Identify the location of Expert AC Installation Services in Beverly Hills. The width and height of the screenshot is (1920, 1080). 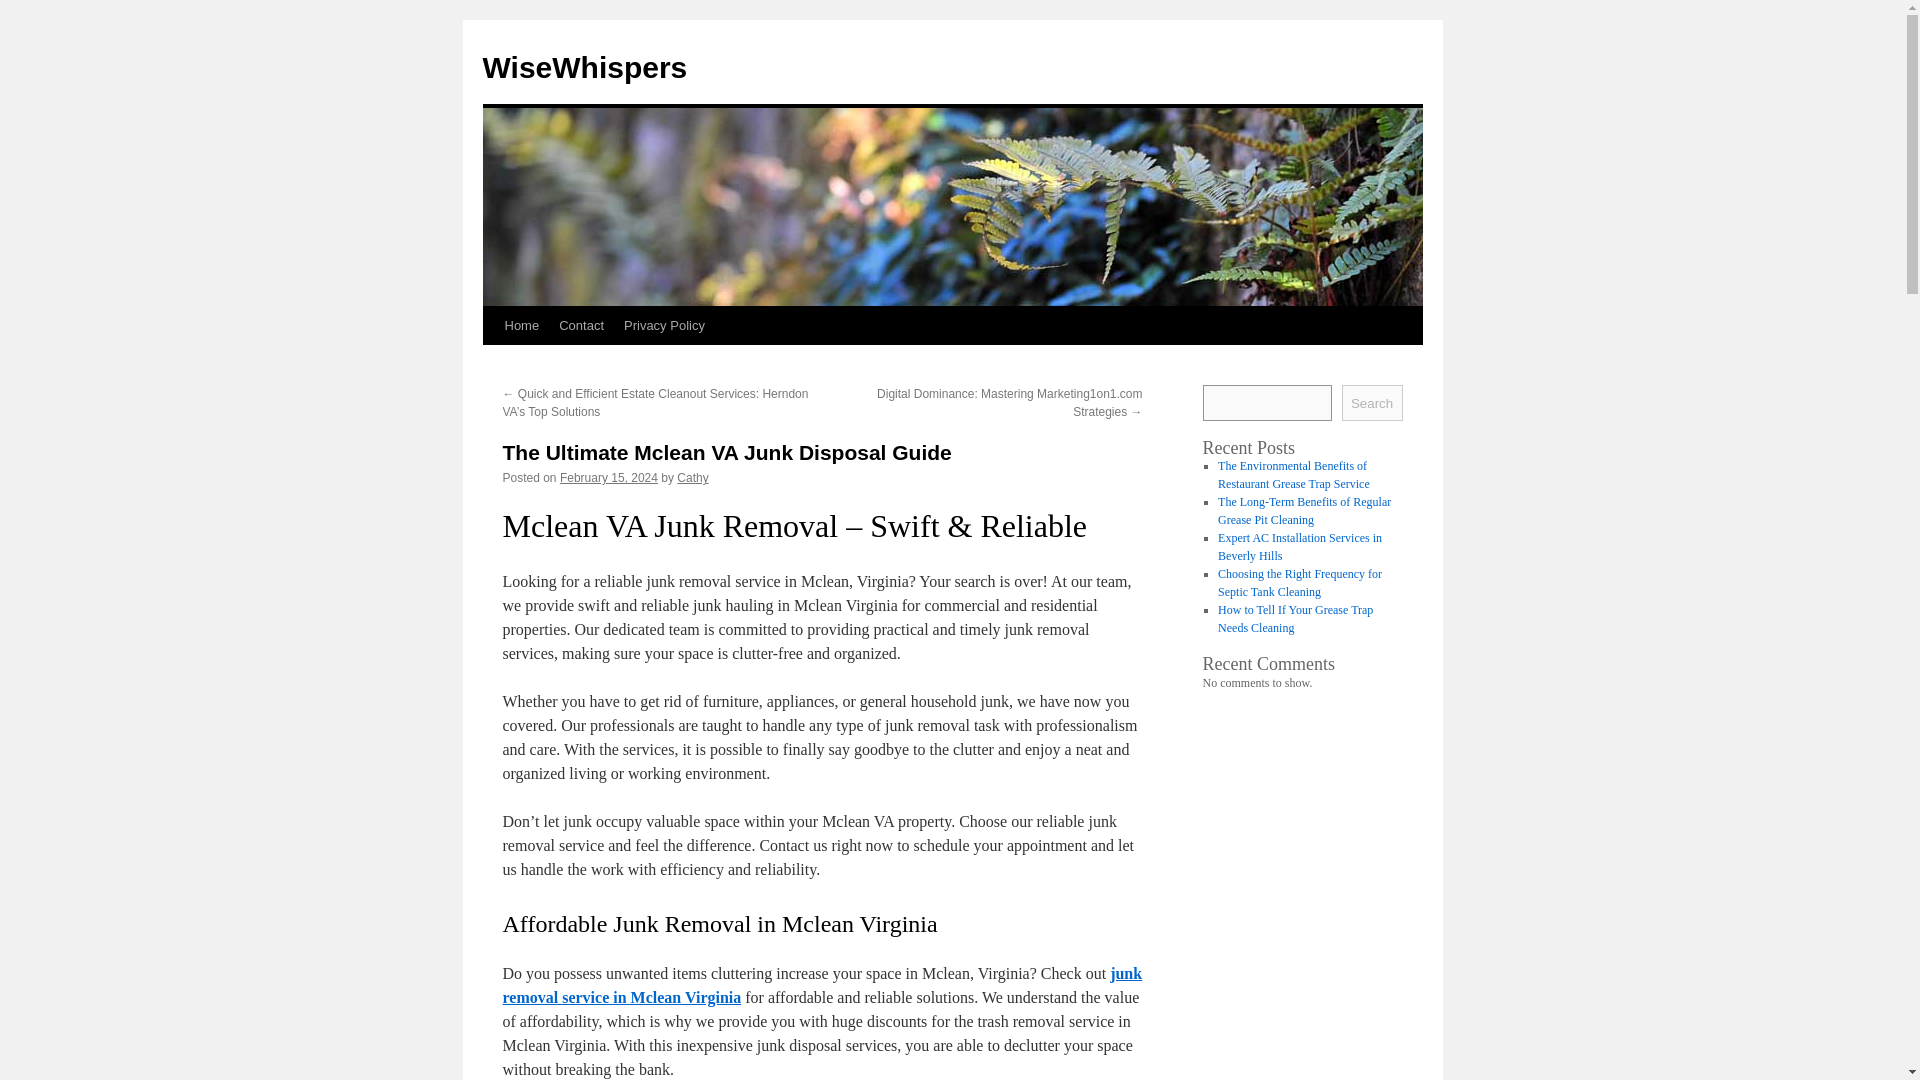
(1300, 546).